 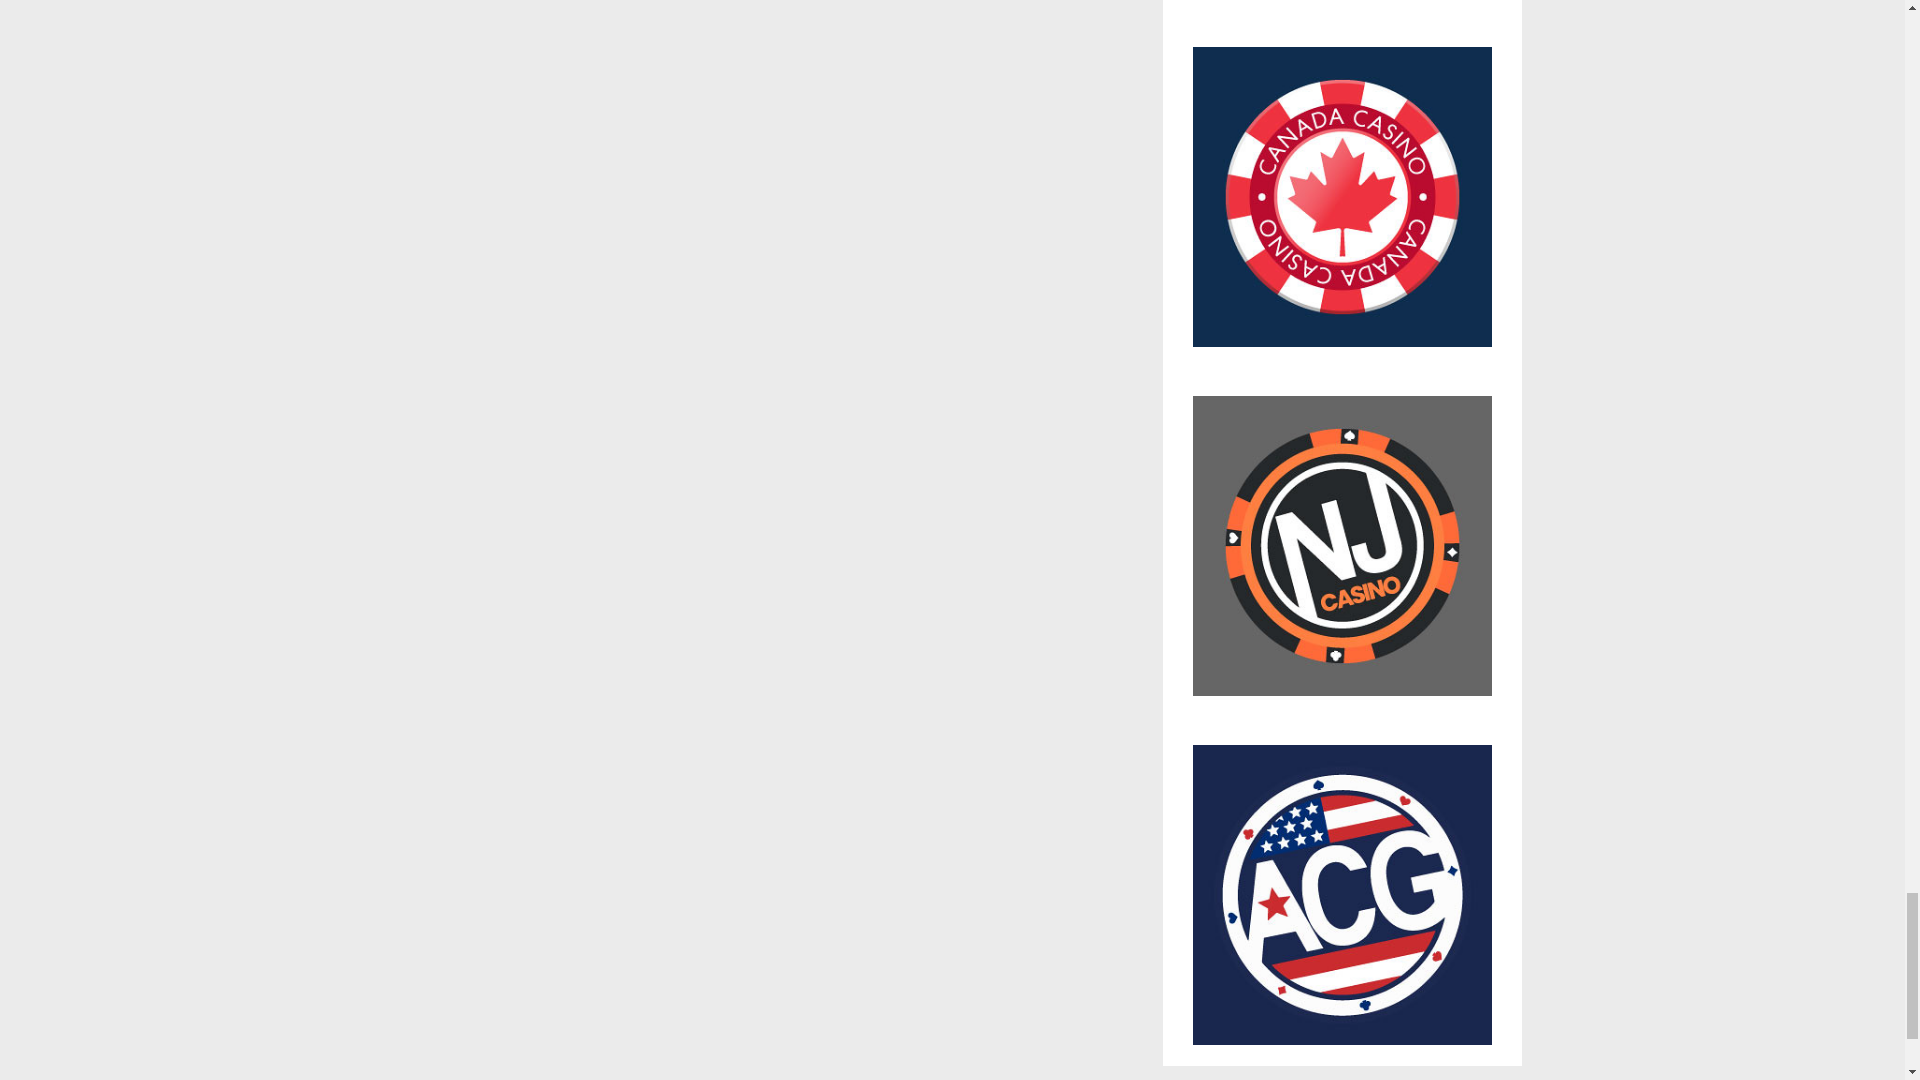 I want to click on nj casino, so click(x=1342, y=556).